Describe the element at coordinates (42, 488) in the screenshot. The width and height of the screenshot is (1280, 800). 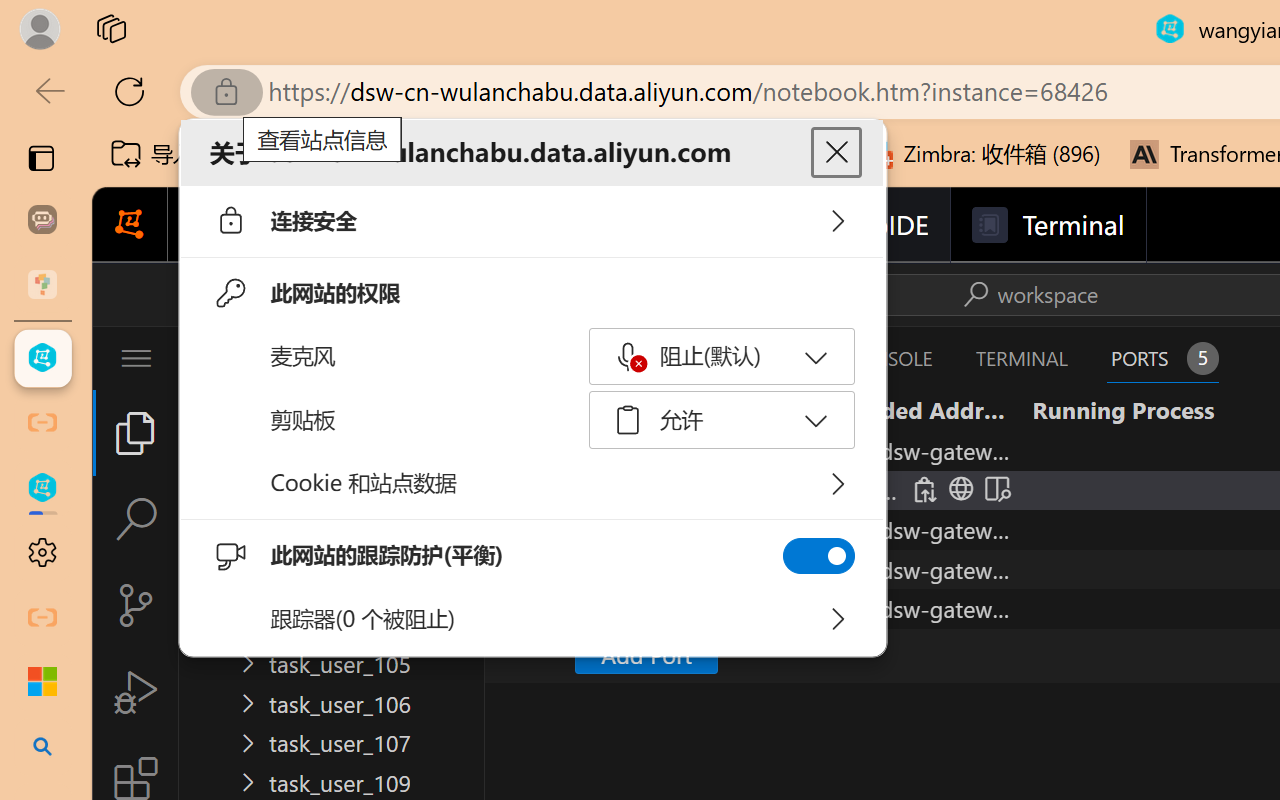
I see `wangyian_webcrawler - DSW` at that location.